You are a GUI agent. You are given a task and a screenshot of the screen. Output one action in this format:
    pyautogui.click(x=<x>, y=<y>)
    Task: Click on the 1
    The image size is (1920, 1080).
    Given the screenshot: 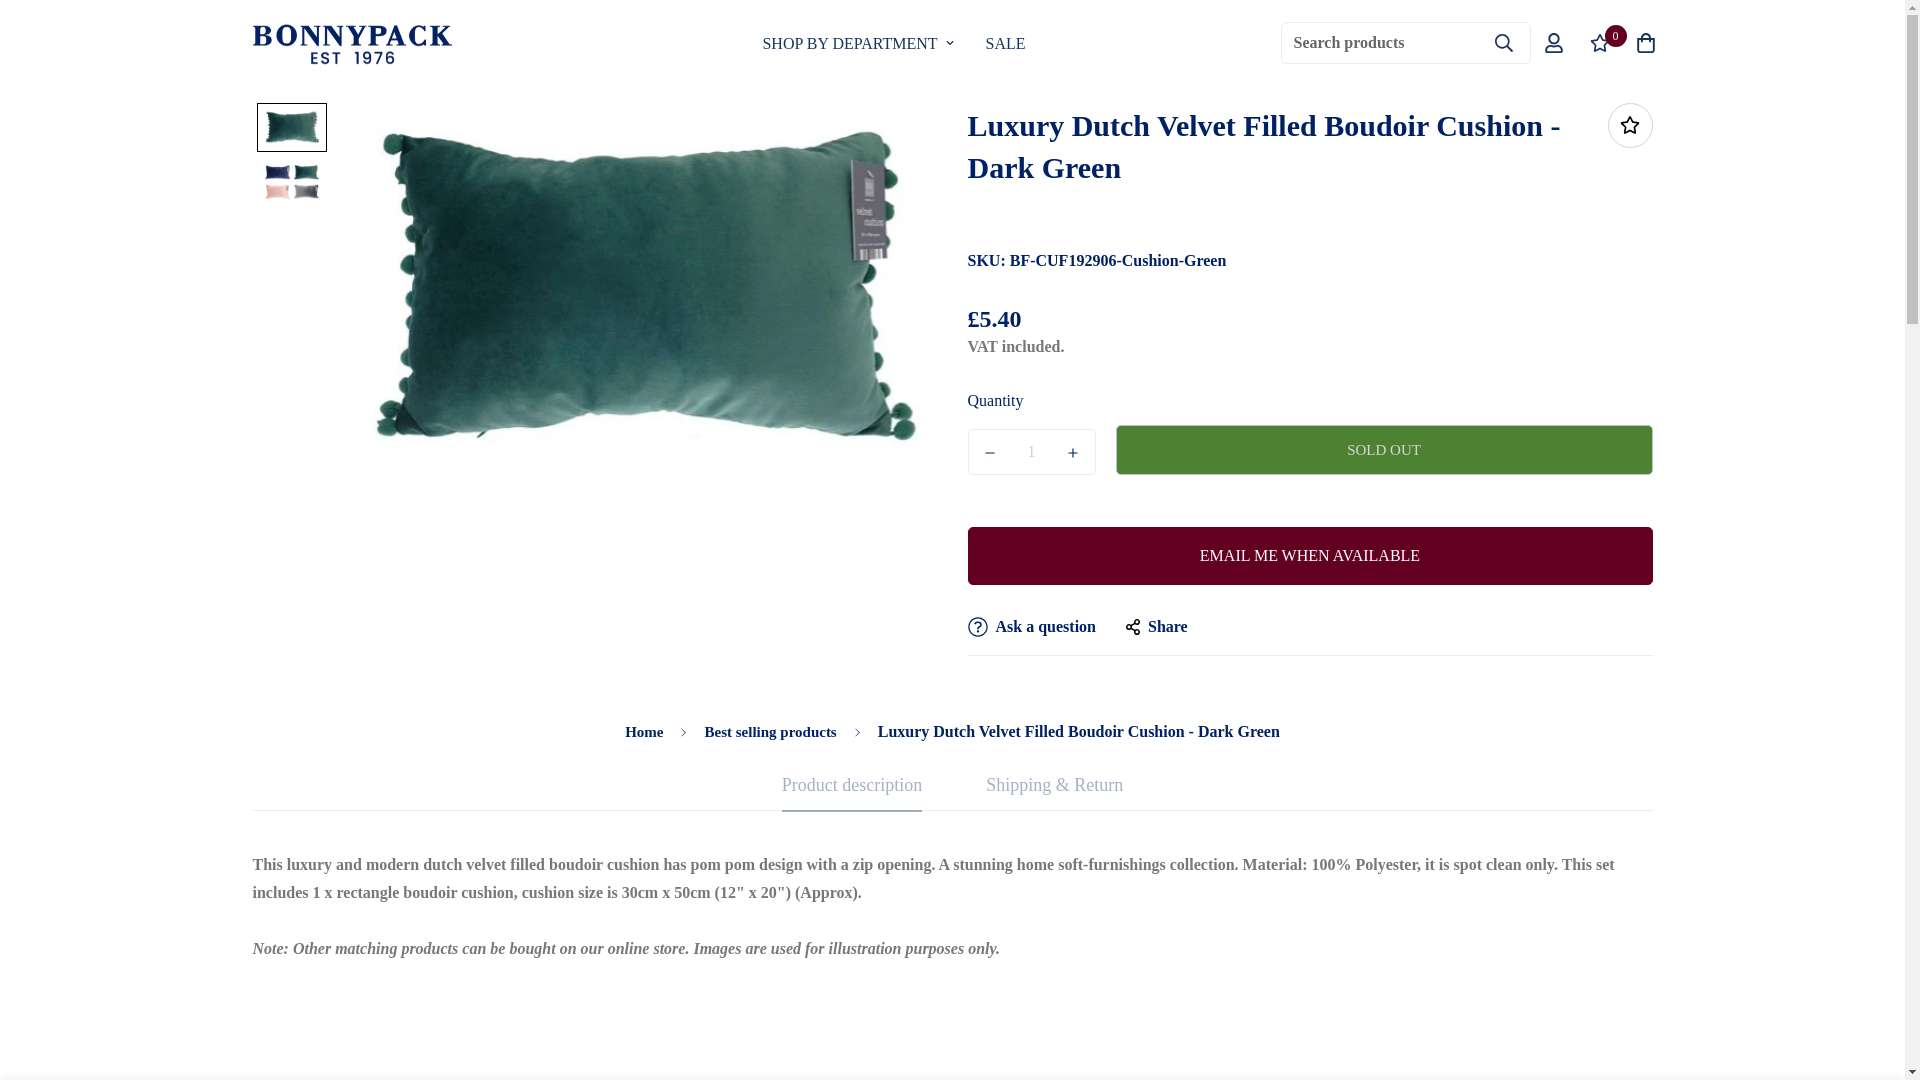 What is the action you would take?
    pyautogui.click(x=1032, y=452)
    